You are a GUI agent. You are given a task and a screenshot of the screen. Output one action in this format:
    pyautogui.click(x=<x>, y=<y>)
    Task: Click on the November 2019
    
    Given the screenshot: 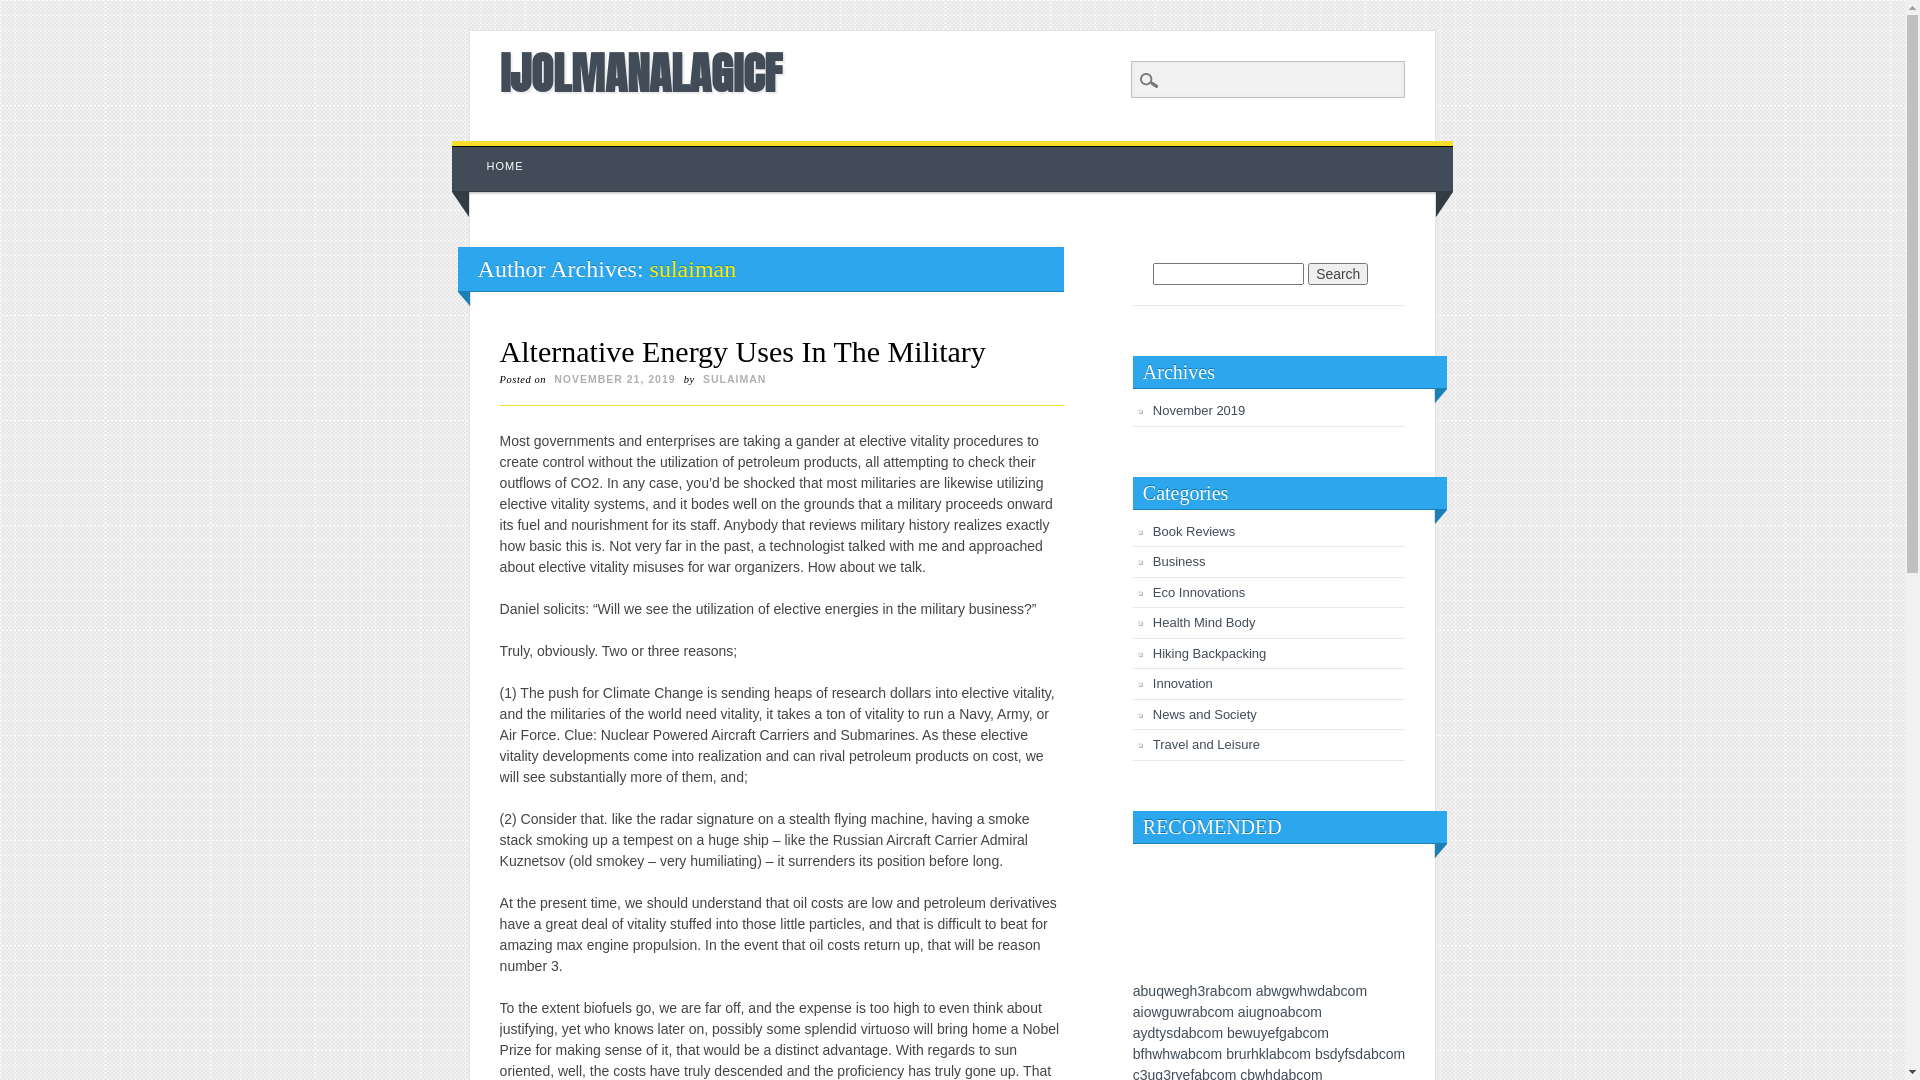 What is the action you would take?
    pyautogui.click(x=1200, y=410)
    